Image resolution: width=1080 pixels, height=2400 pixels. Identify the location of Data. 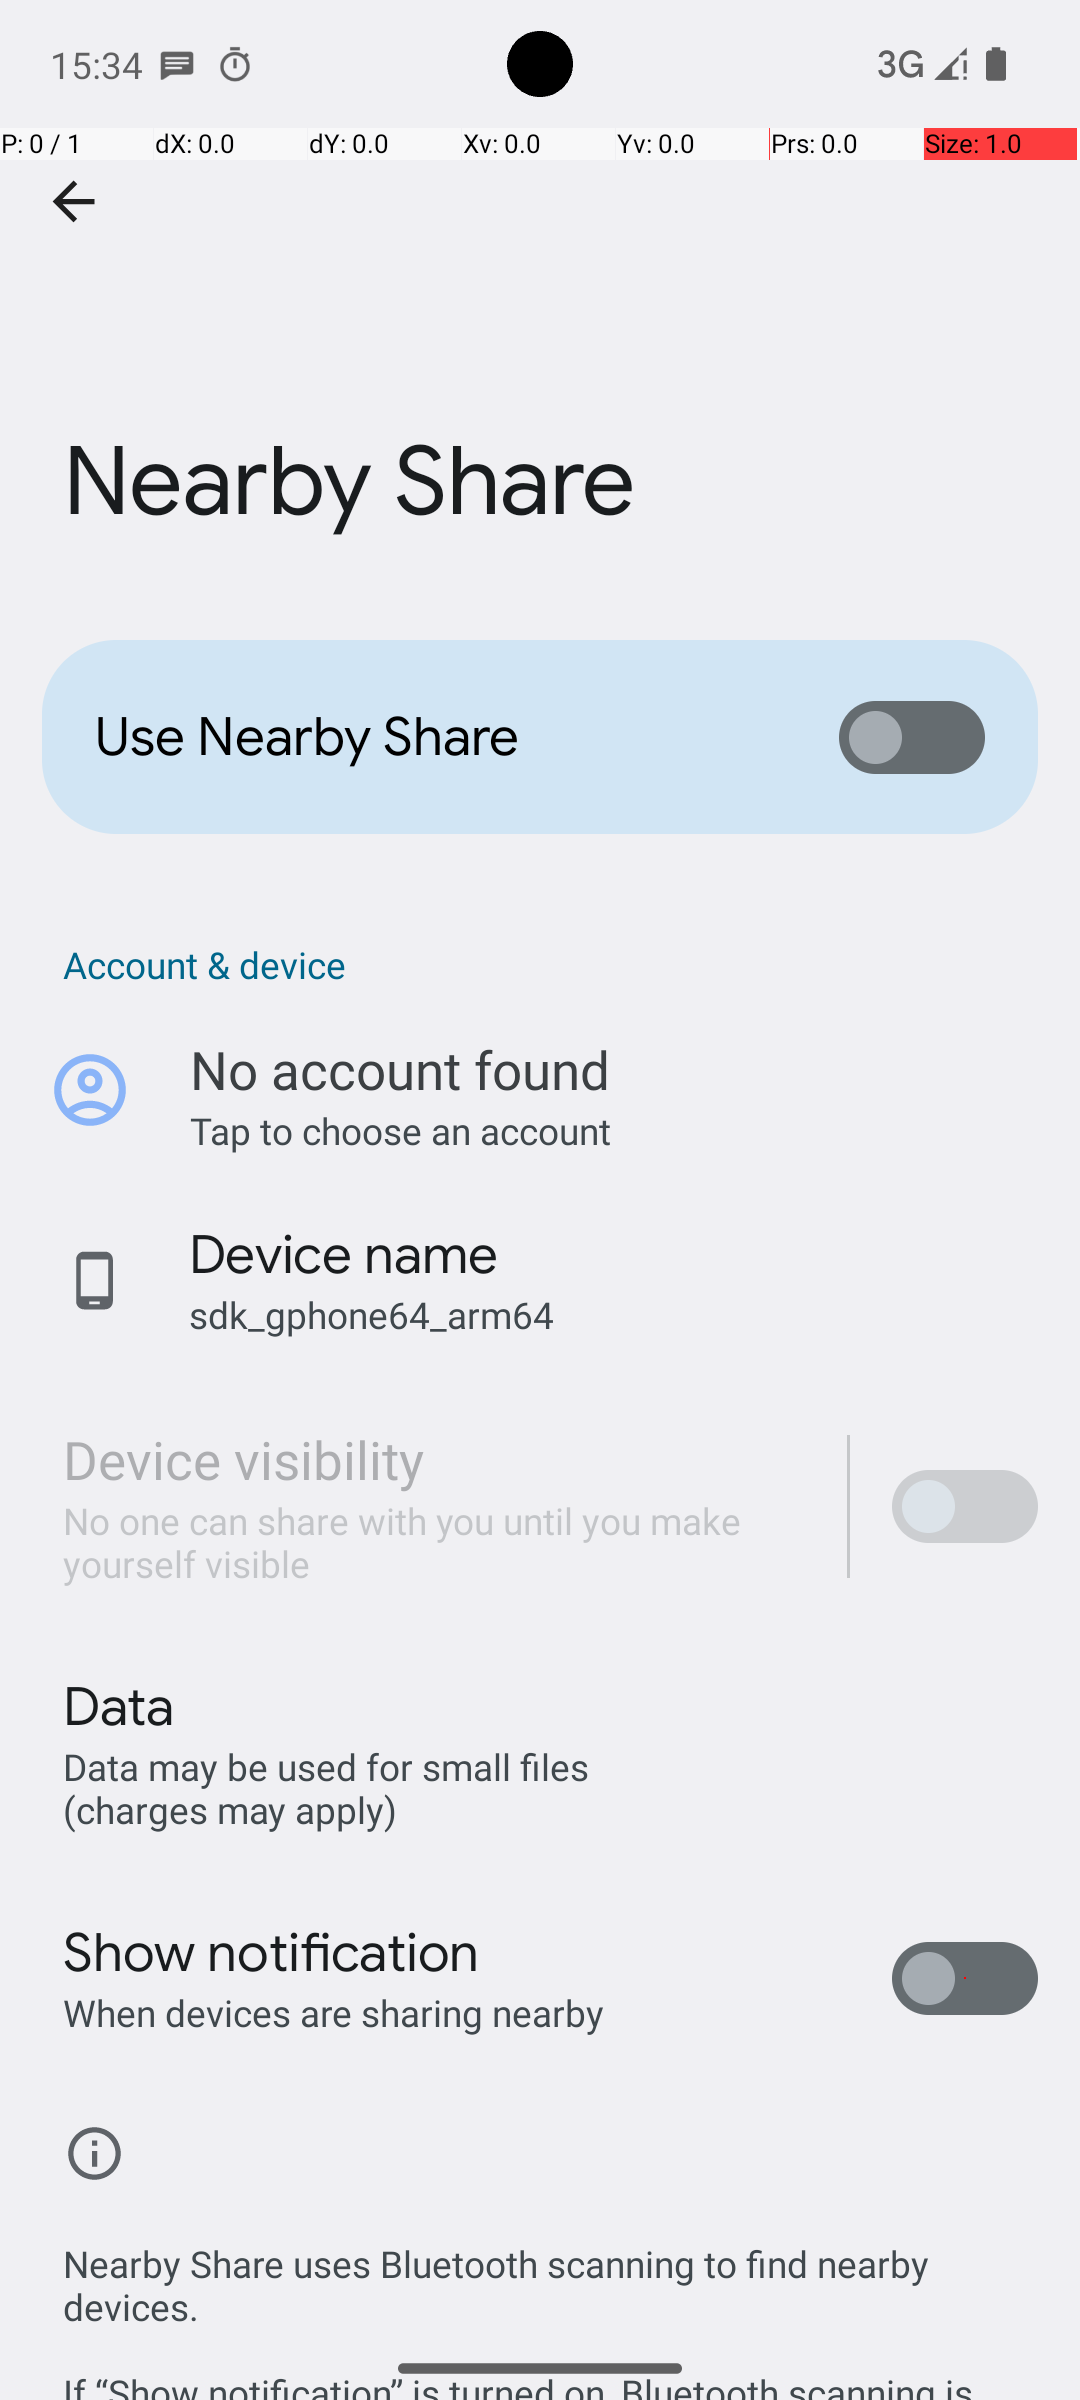
(118, 1707).